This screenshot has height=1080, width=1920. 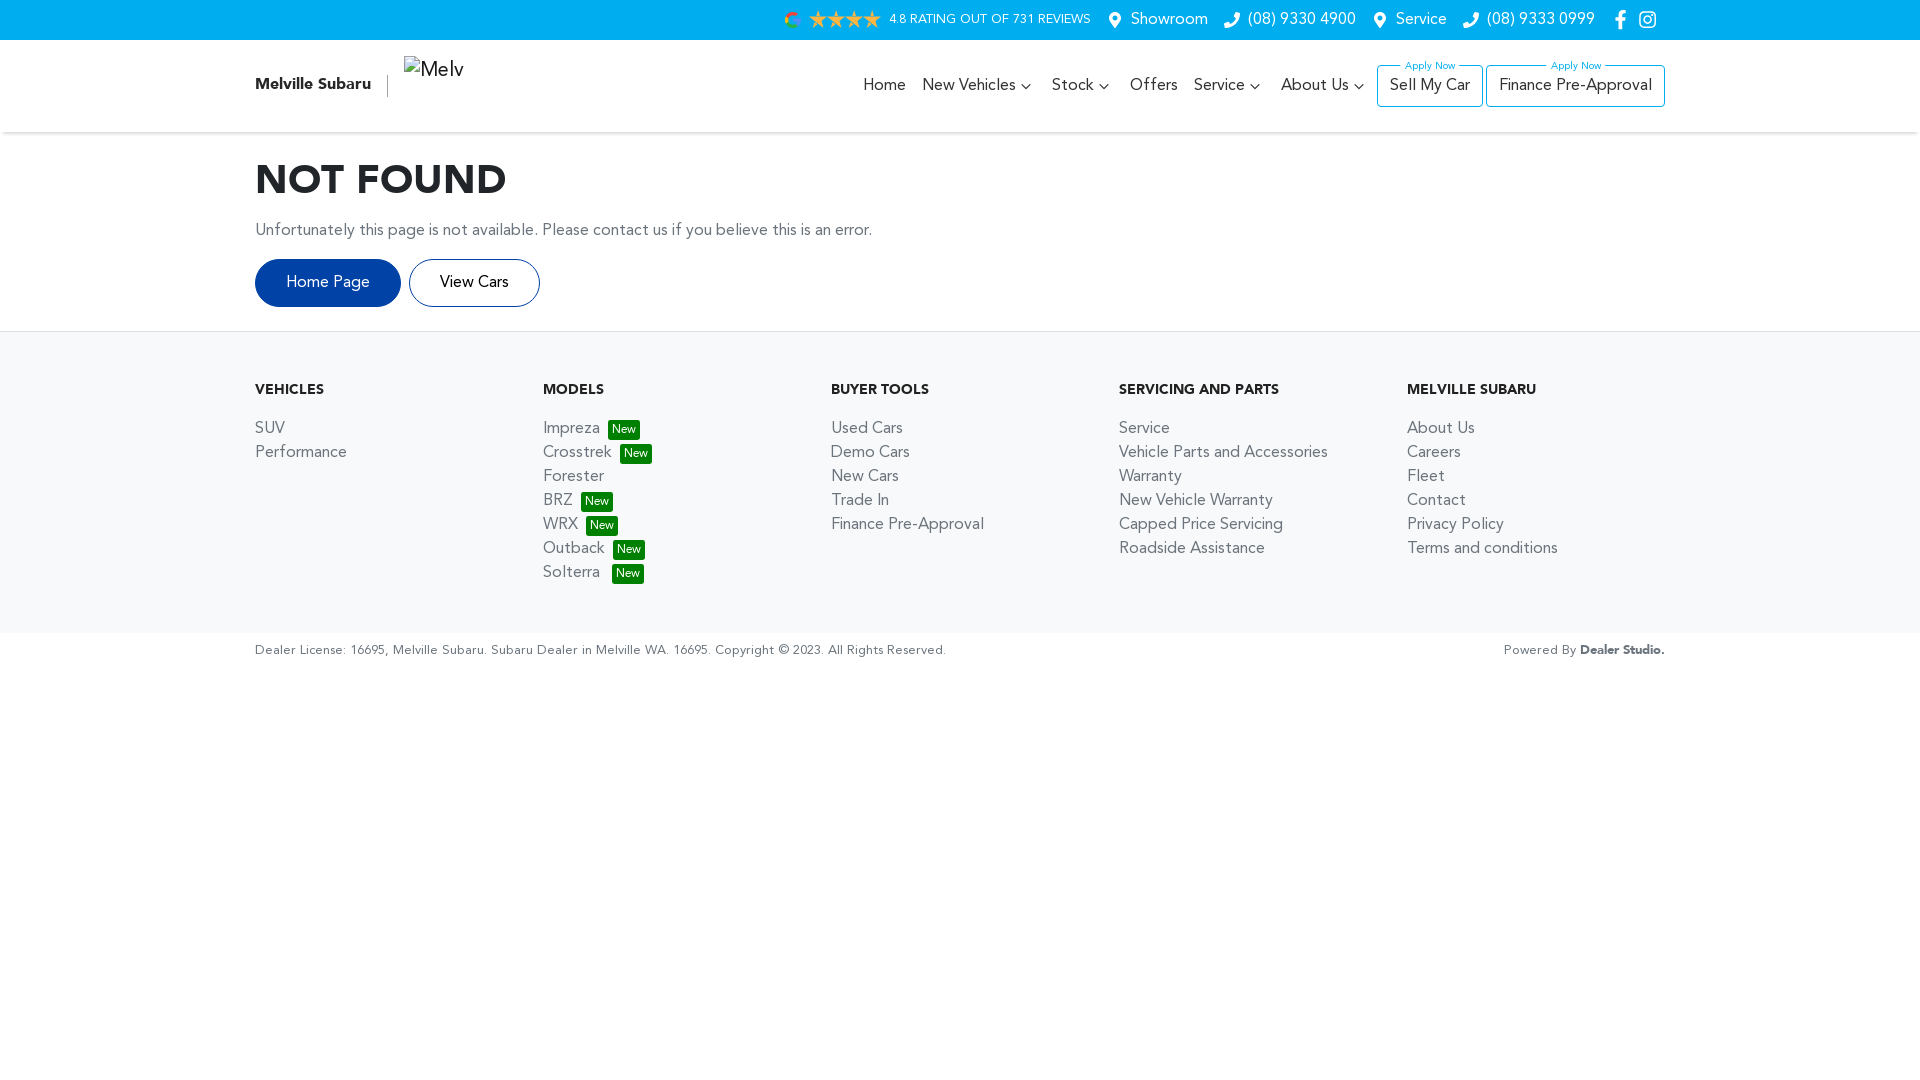 I want to click on Warranty, so click(x=1150, y=477).